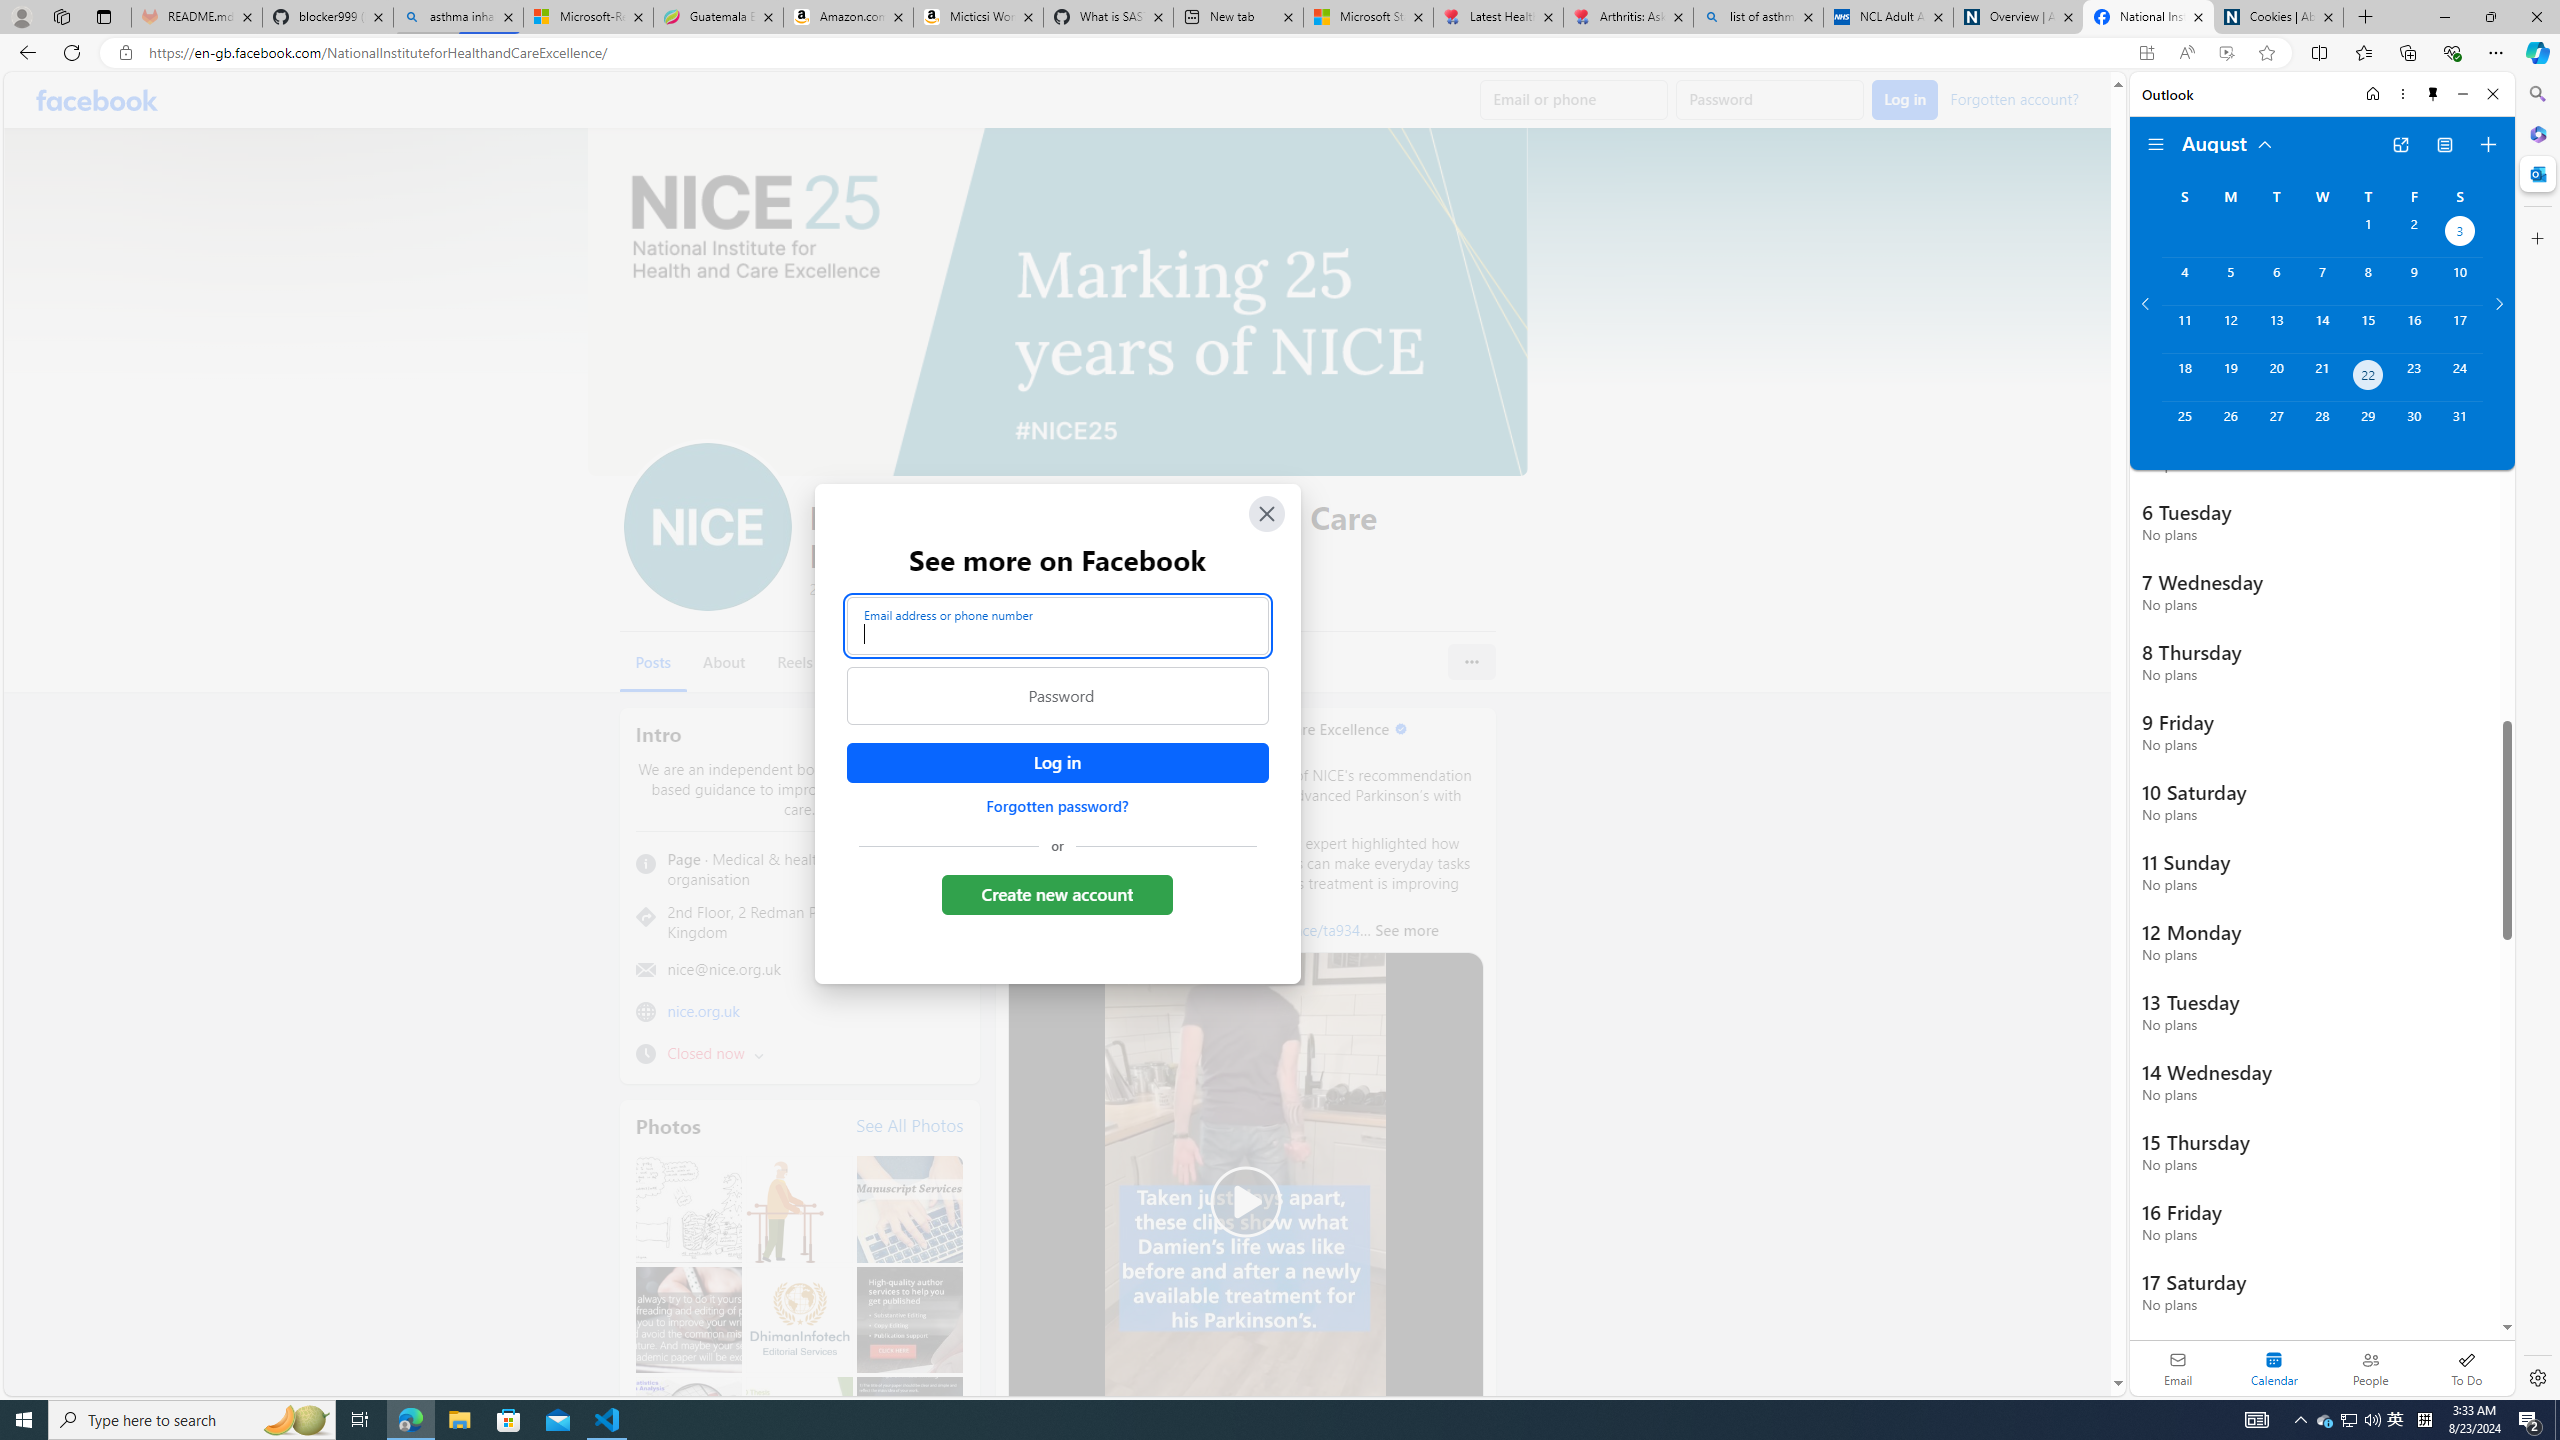 This screenshot has height=1440, width=2560. What do you see at coordinates (2466, 1368) in the screenshot?
I see `To Do` at bounding box center [2466, 1368].